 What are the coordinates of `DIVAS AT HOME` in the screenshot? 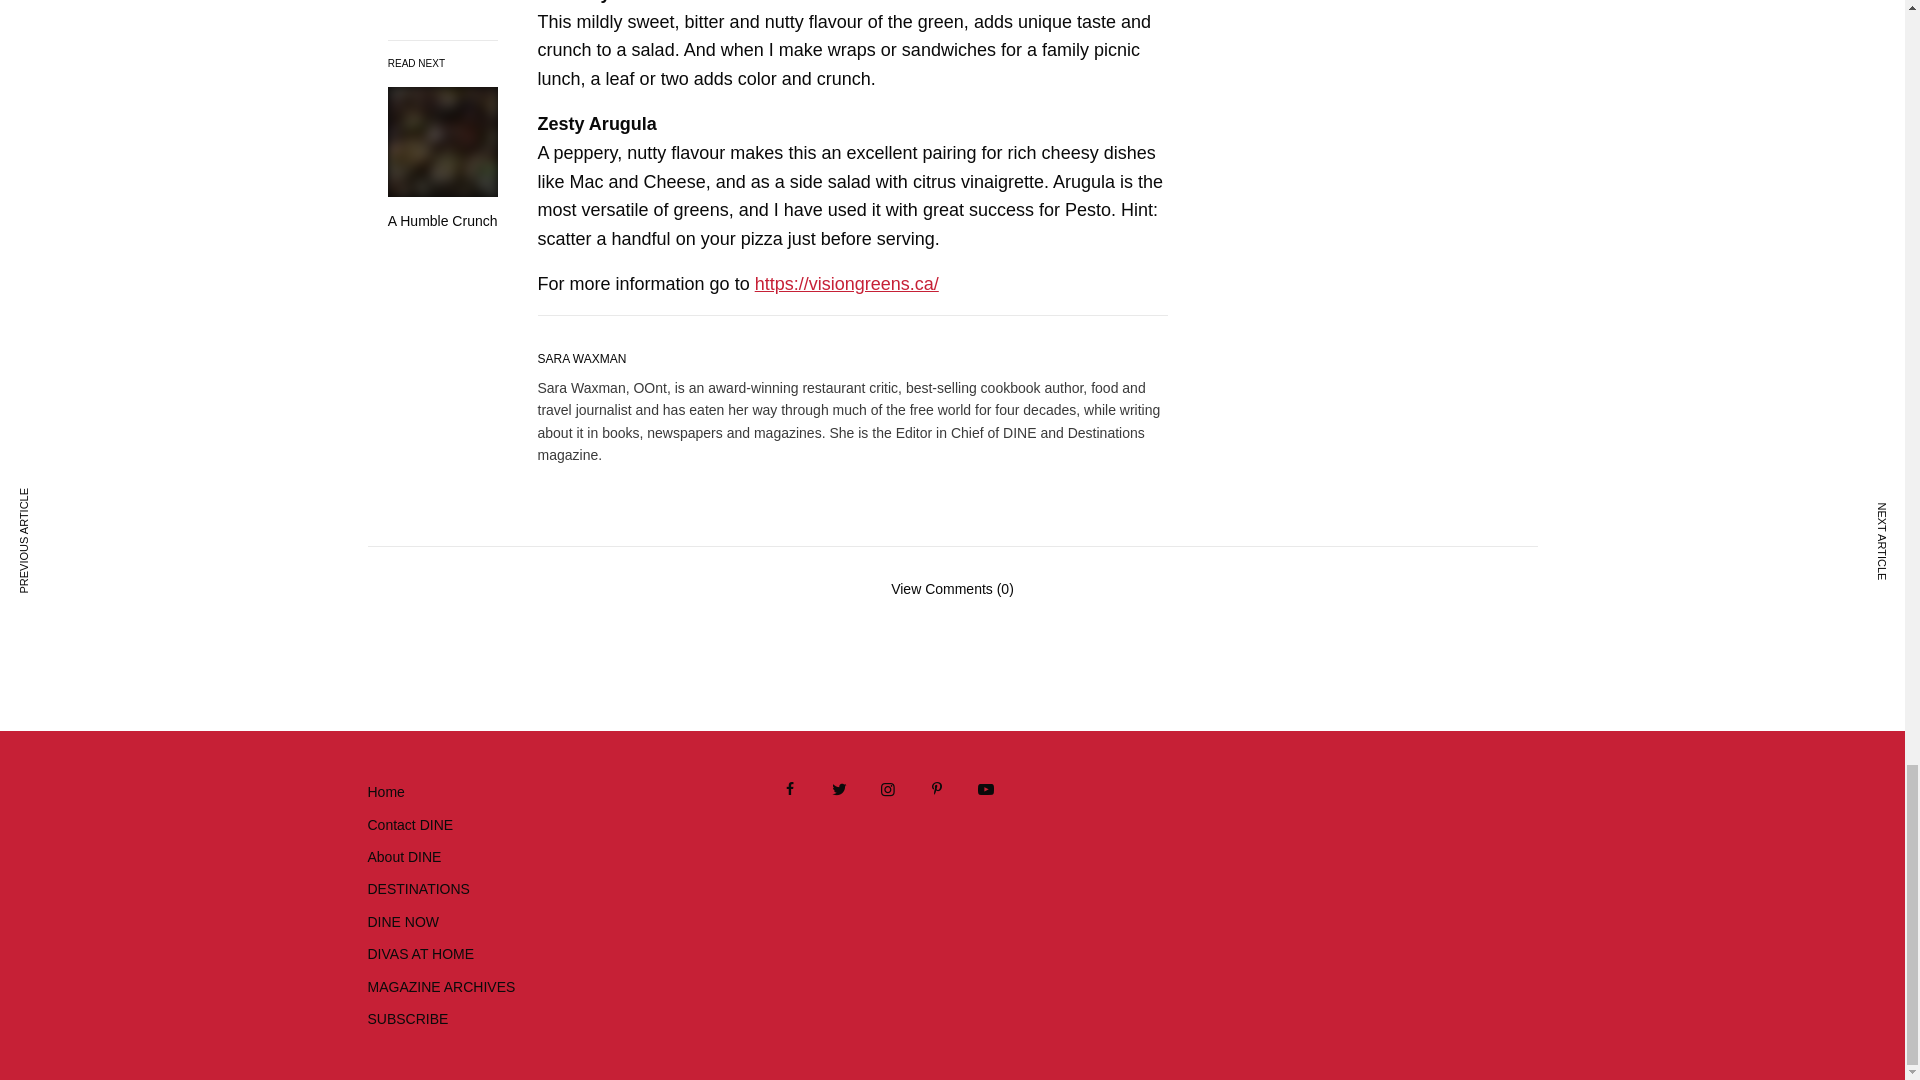 It's located at (421, 954).